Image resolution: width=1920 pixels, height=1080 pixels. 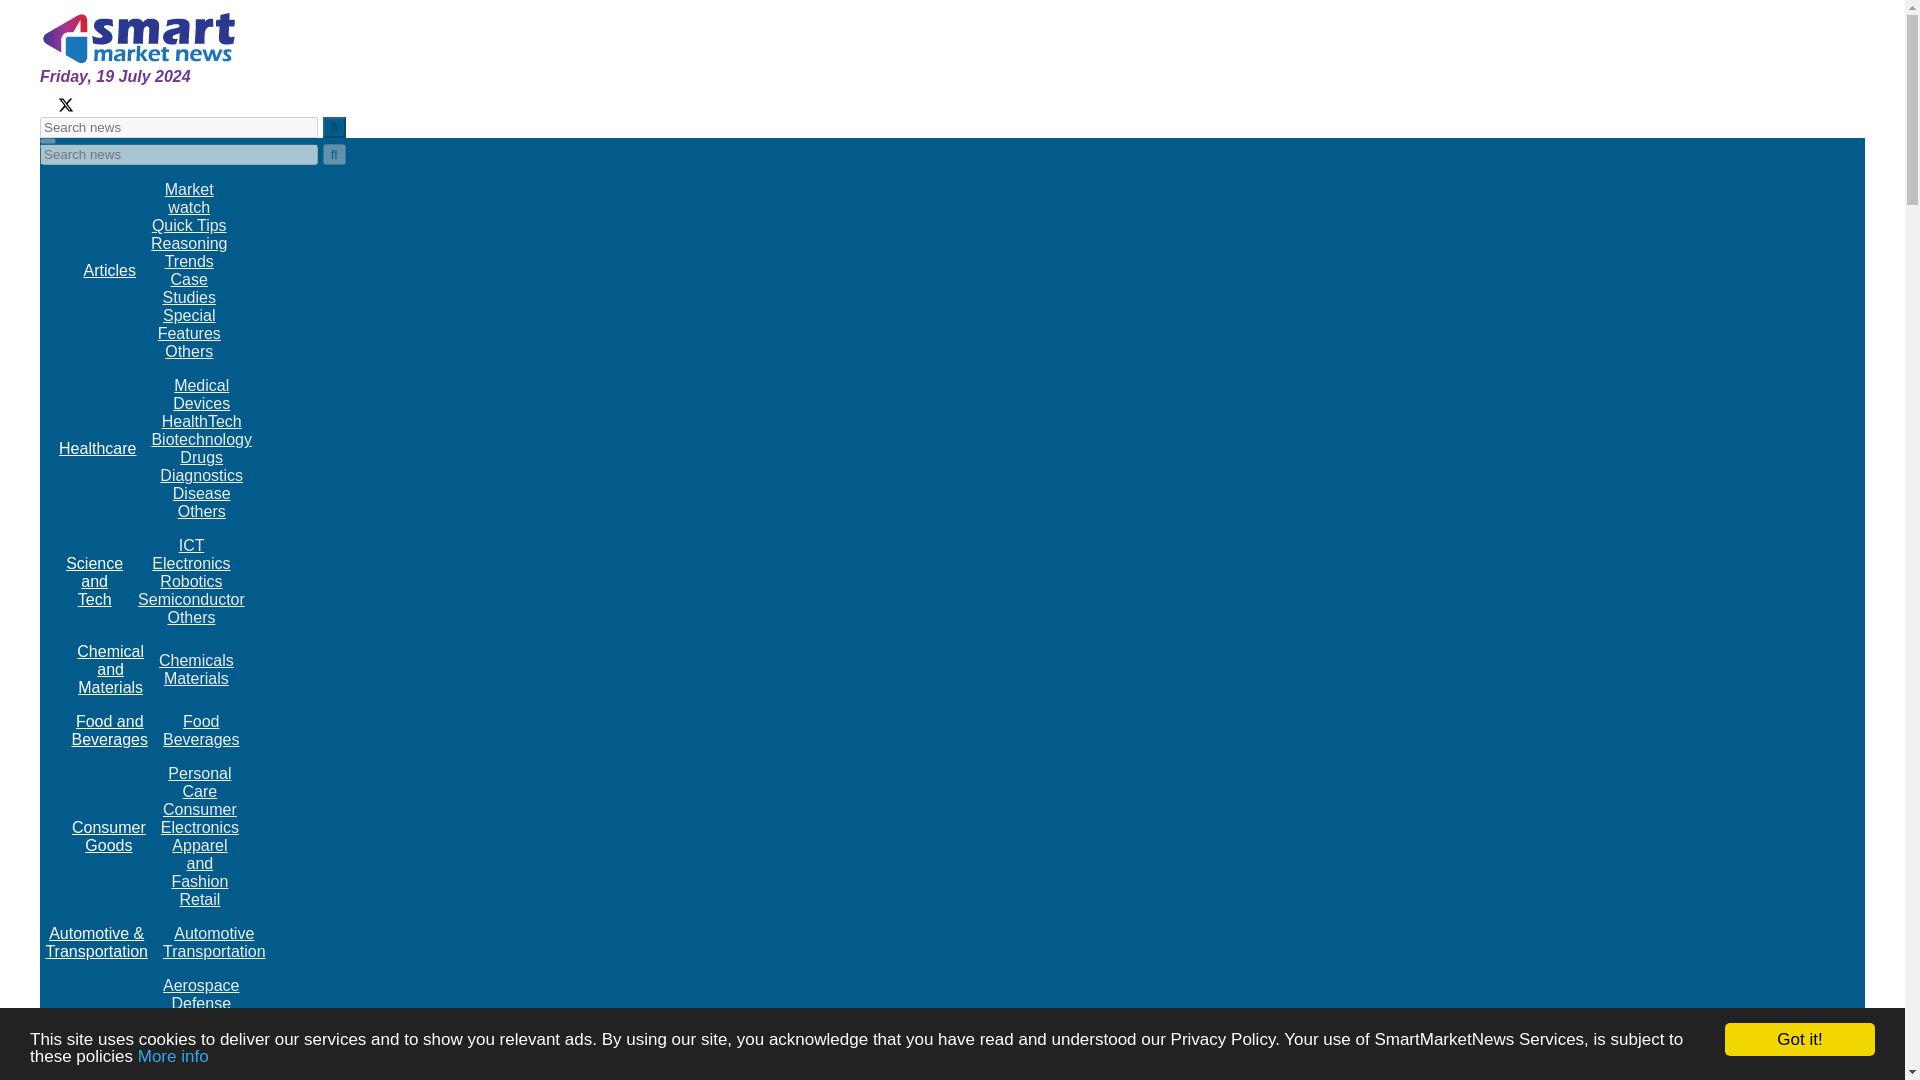 What do you see at coordinates (201, 420) in the screenshot?
I see `HealthTech` at bounding box center [201, 420].